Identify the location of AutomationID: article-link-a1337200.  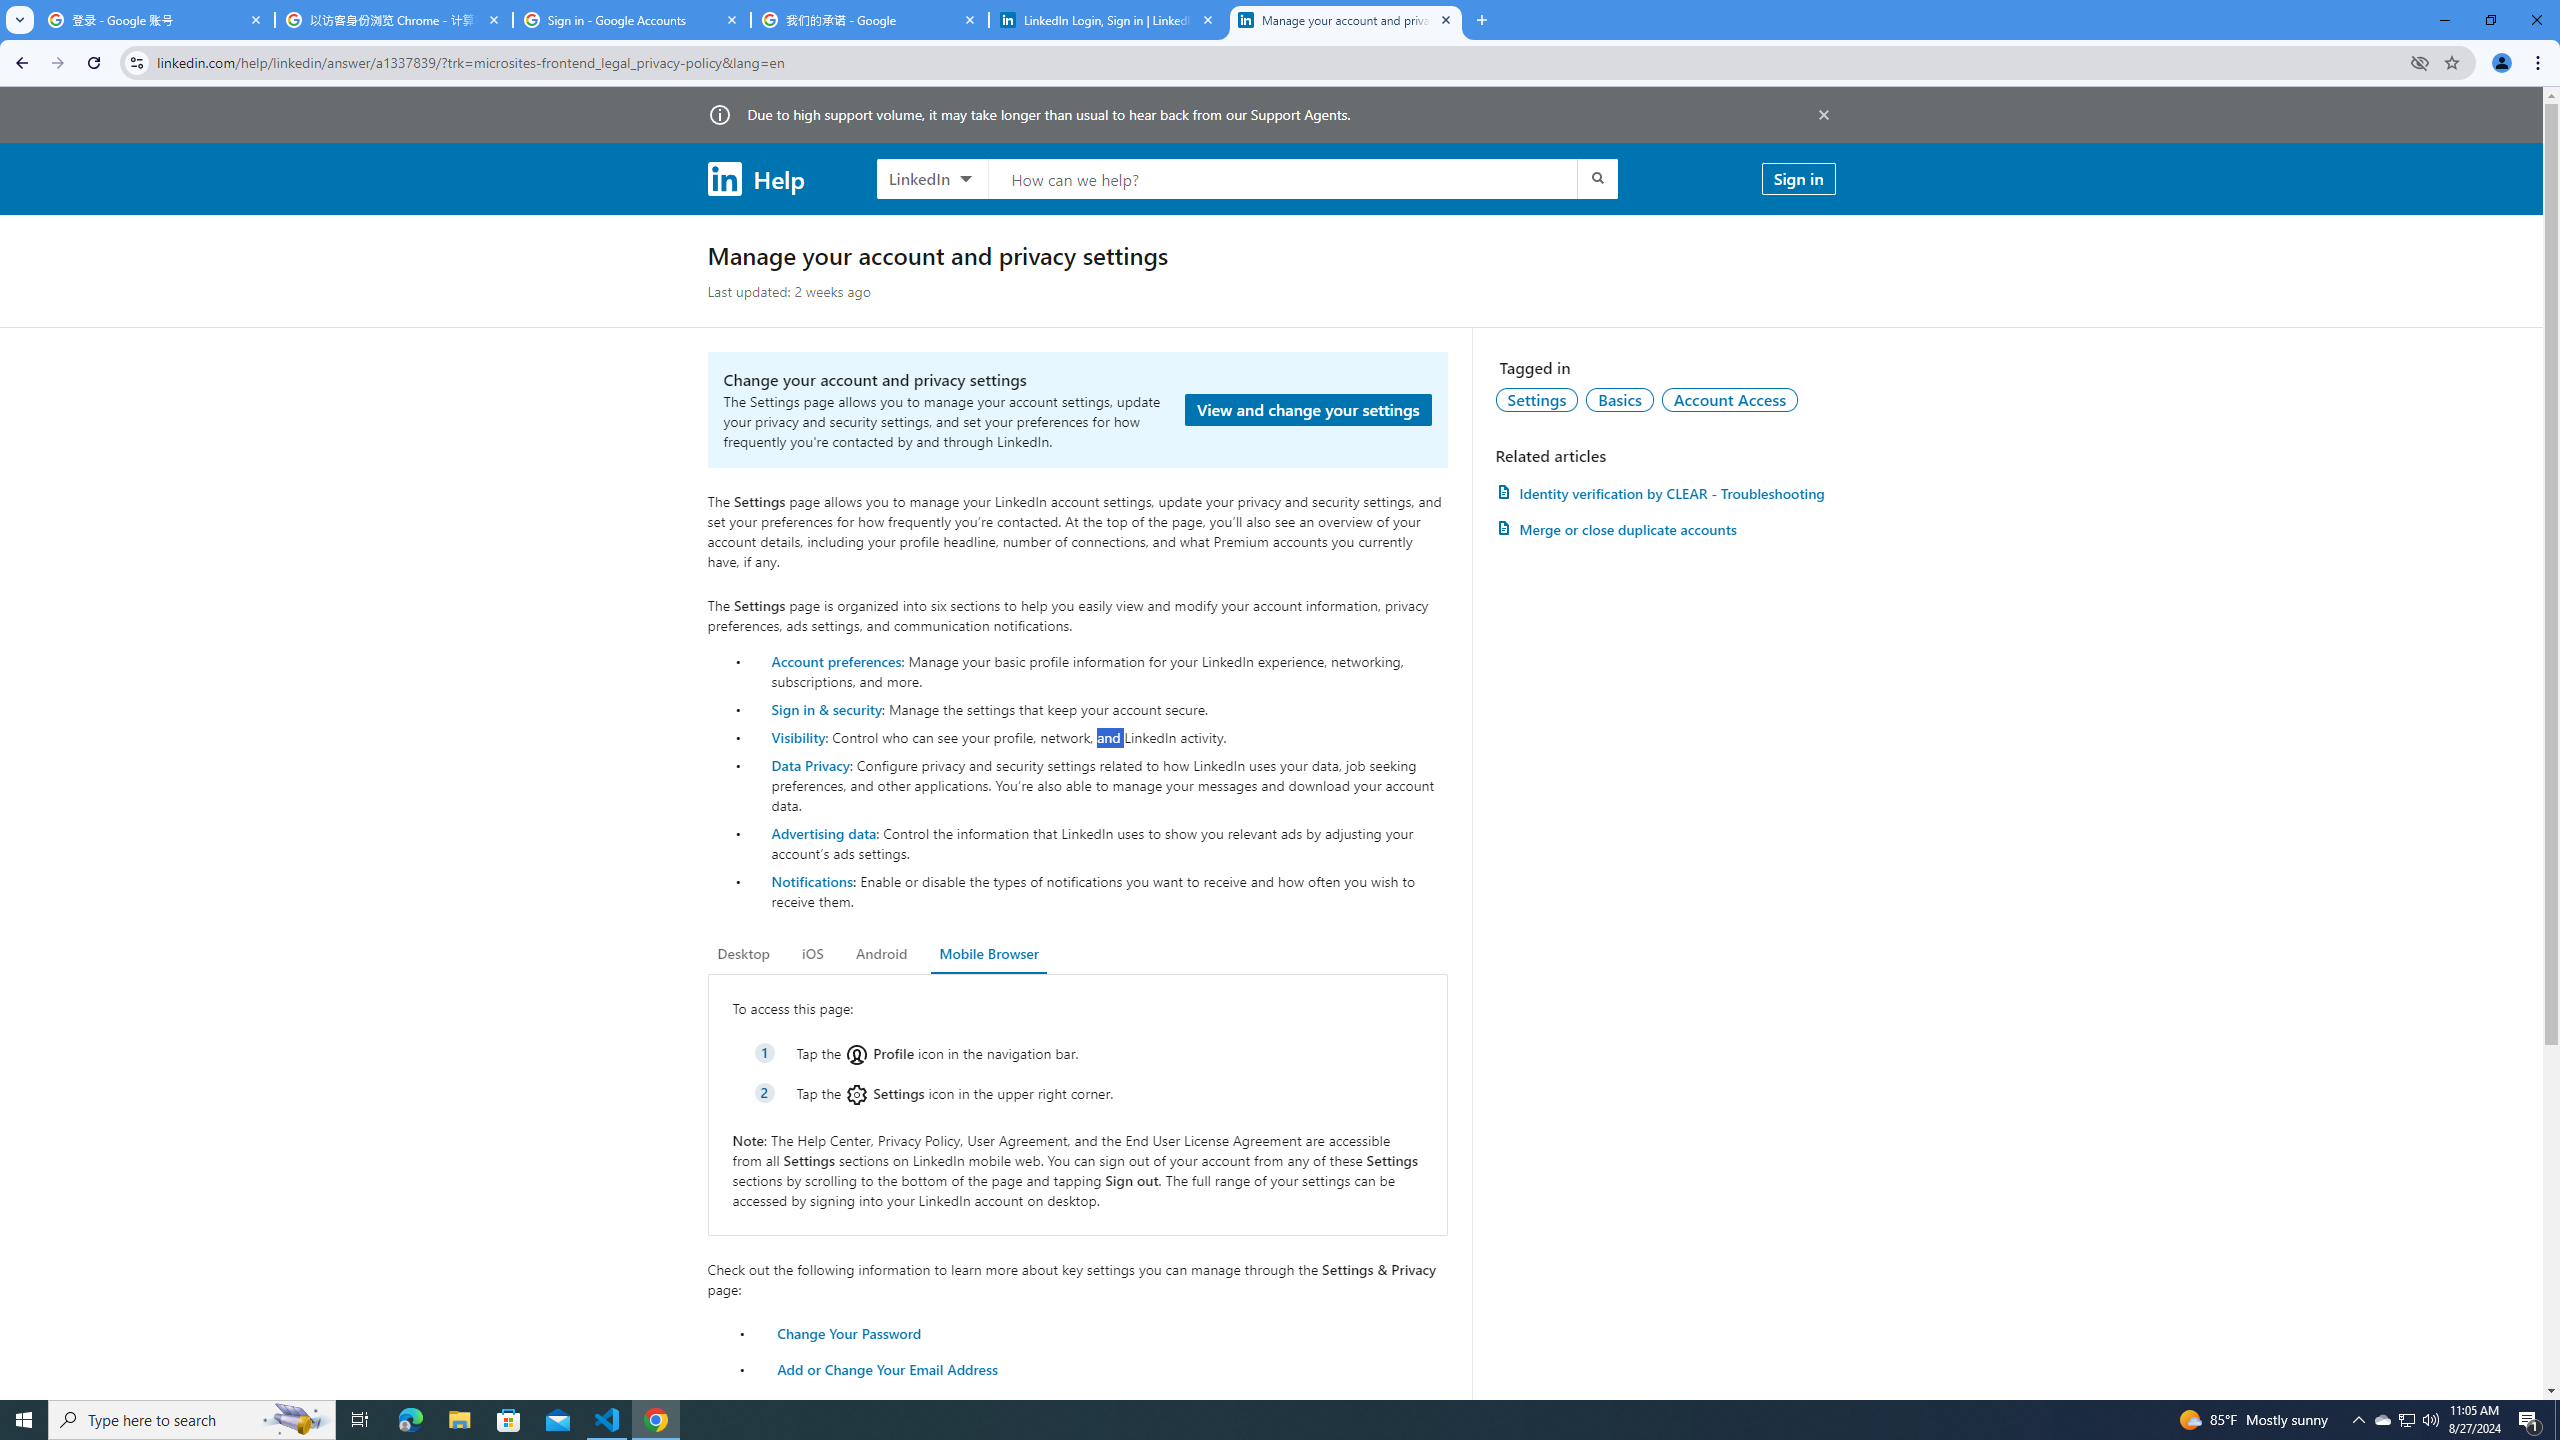
(1665, 529).